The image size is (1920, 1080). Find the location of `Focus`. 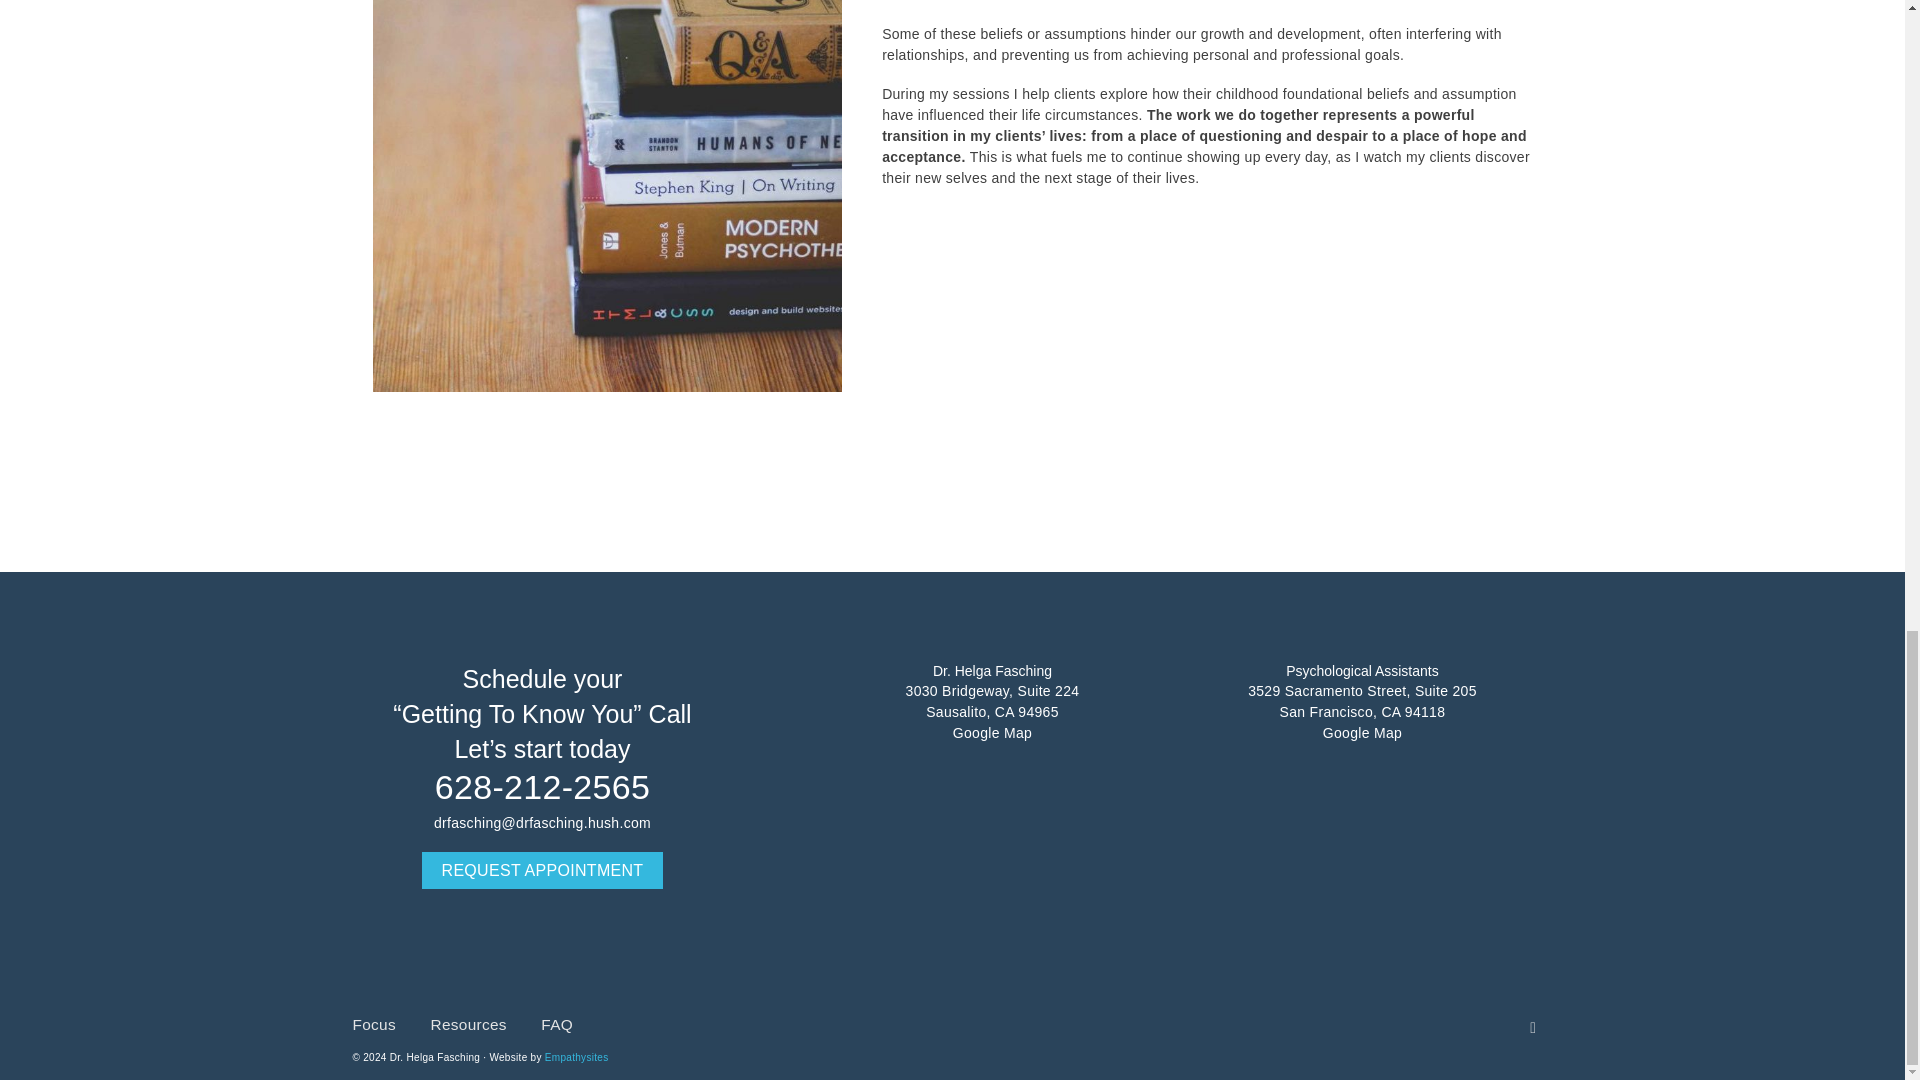

Focus is located at coordinates (374, 1032).